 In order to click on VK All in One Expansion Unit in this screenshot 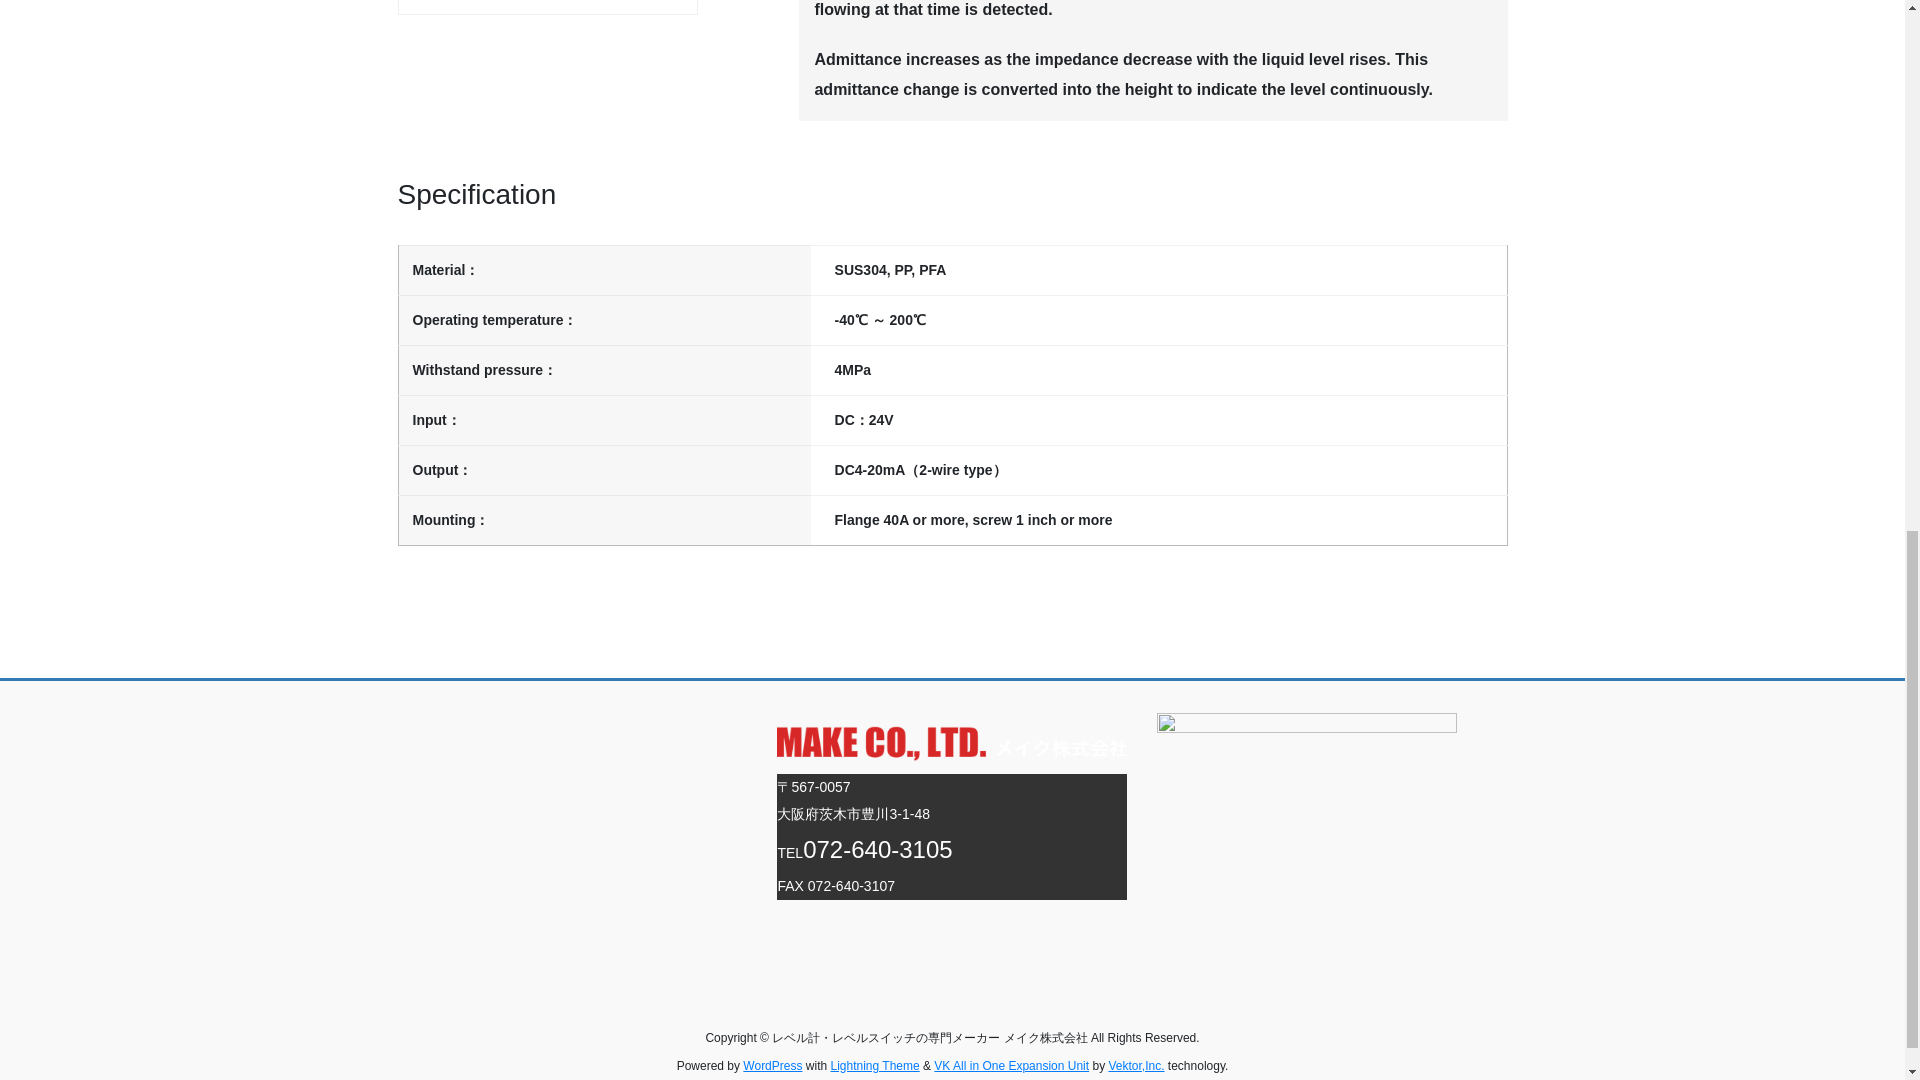, I will do `click(1010, 1066)`.